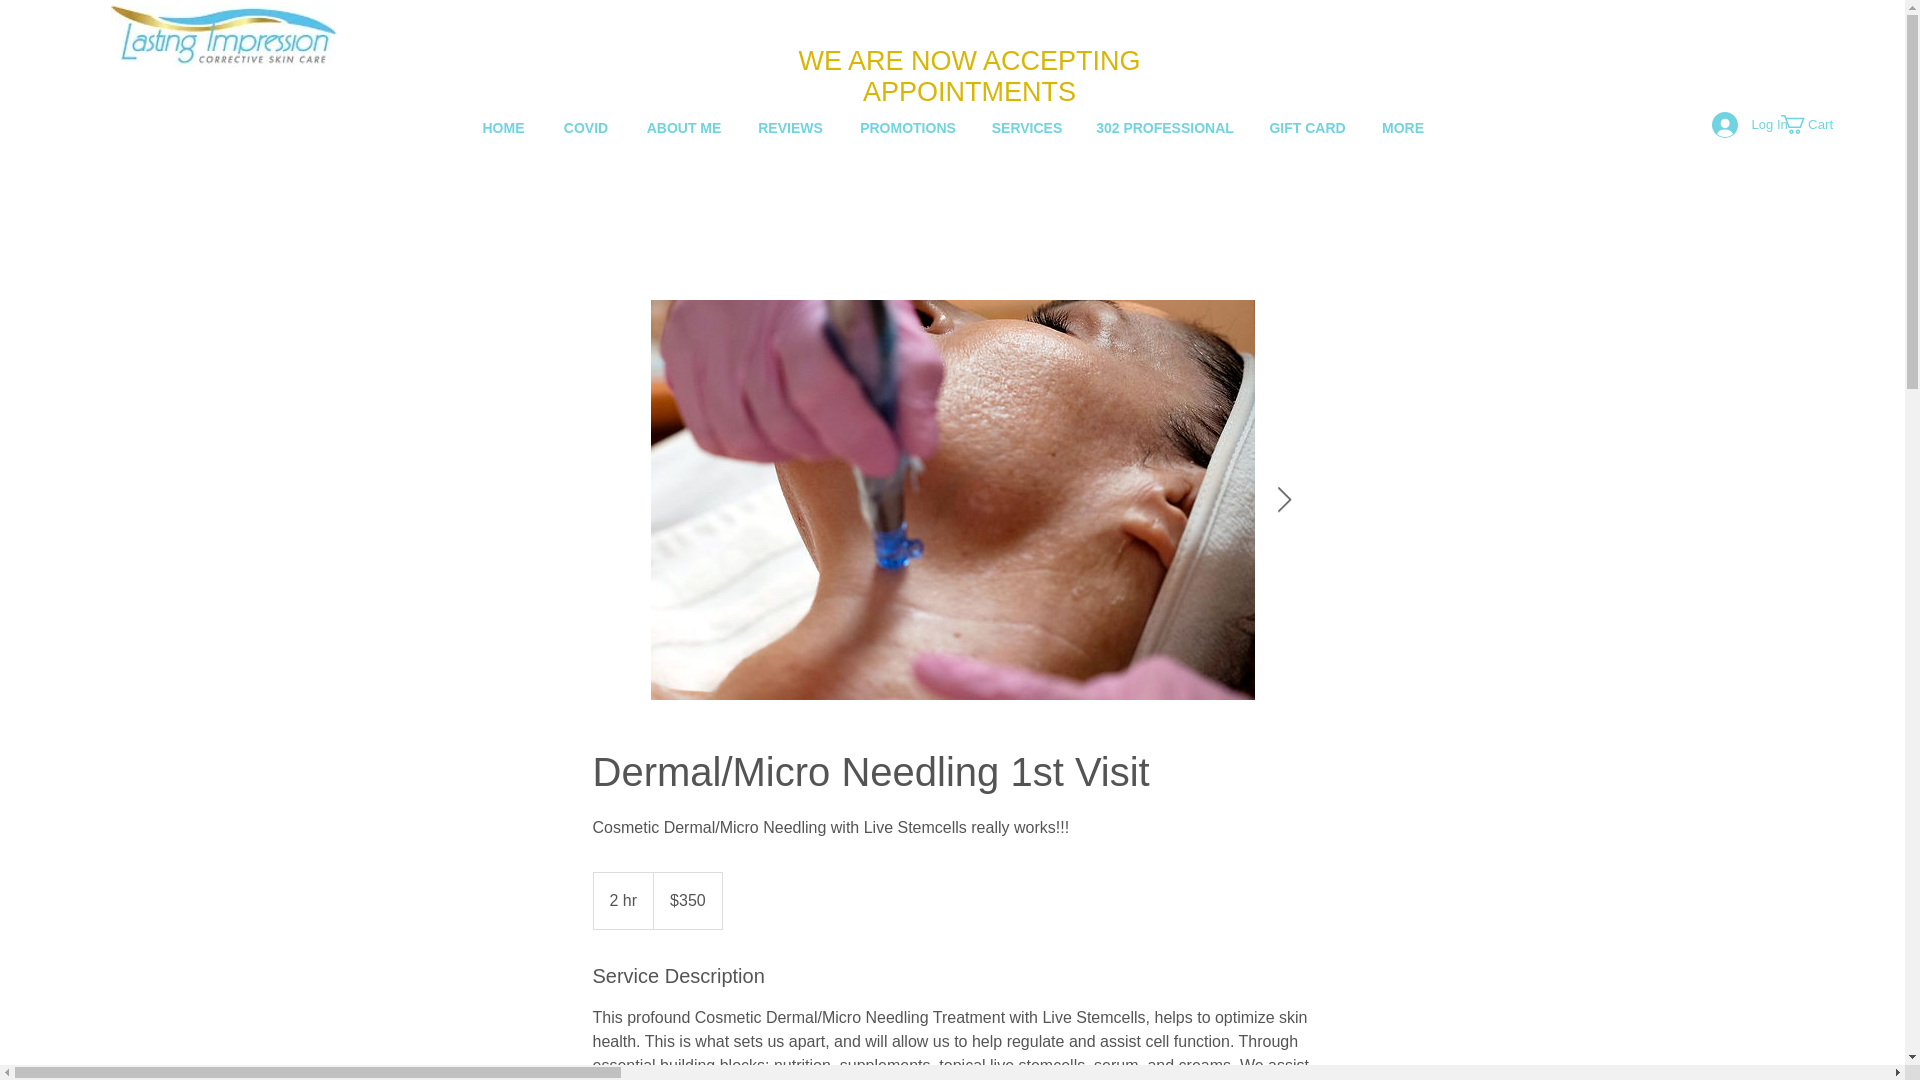 The width and height of the screenshot is (1920, 1080). What do you see at coordinates (585, 128) in the screenshot?
I see `COVID` at bounding box center [585, 128].